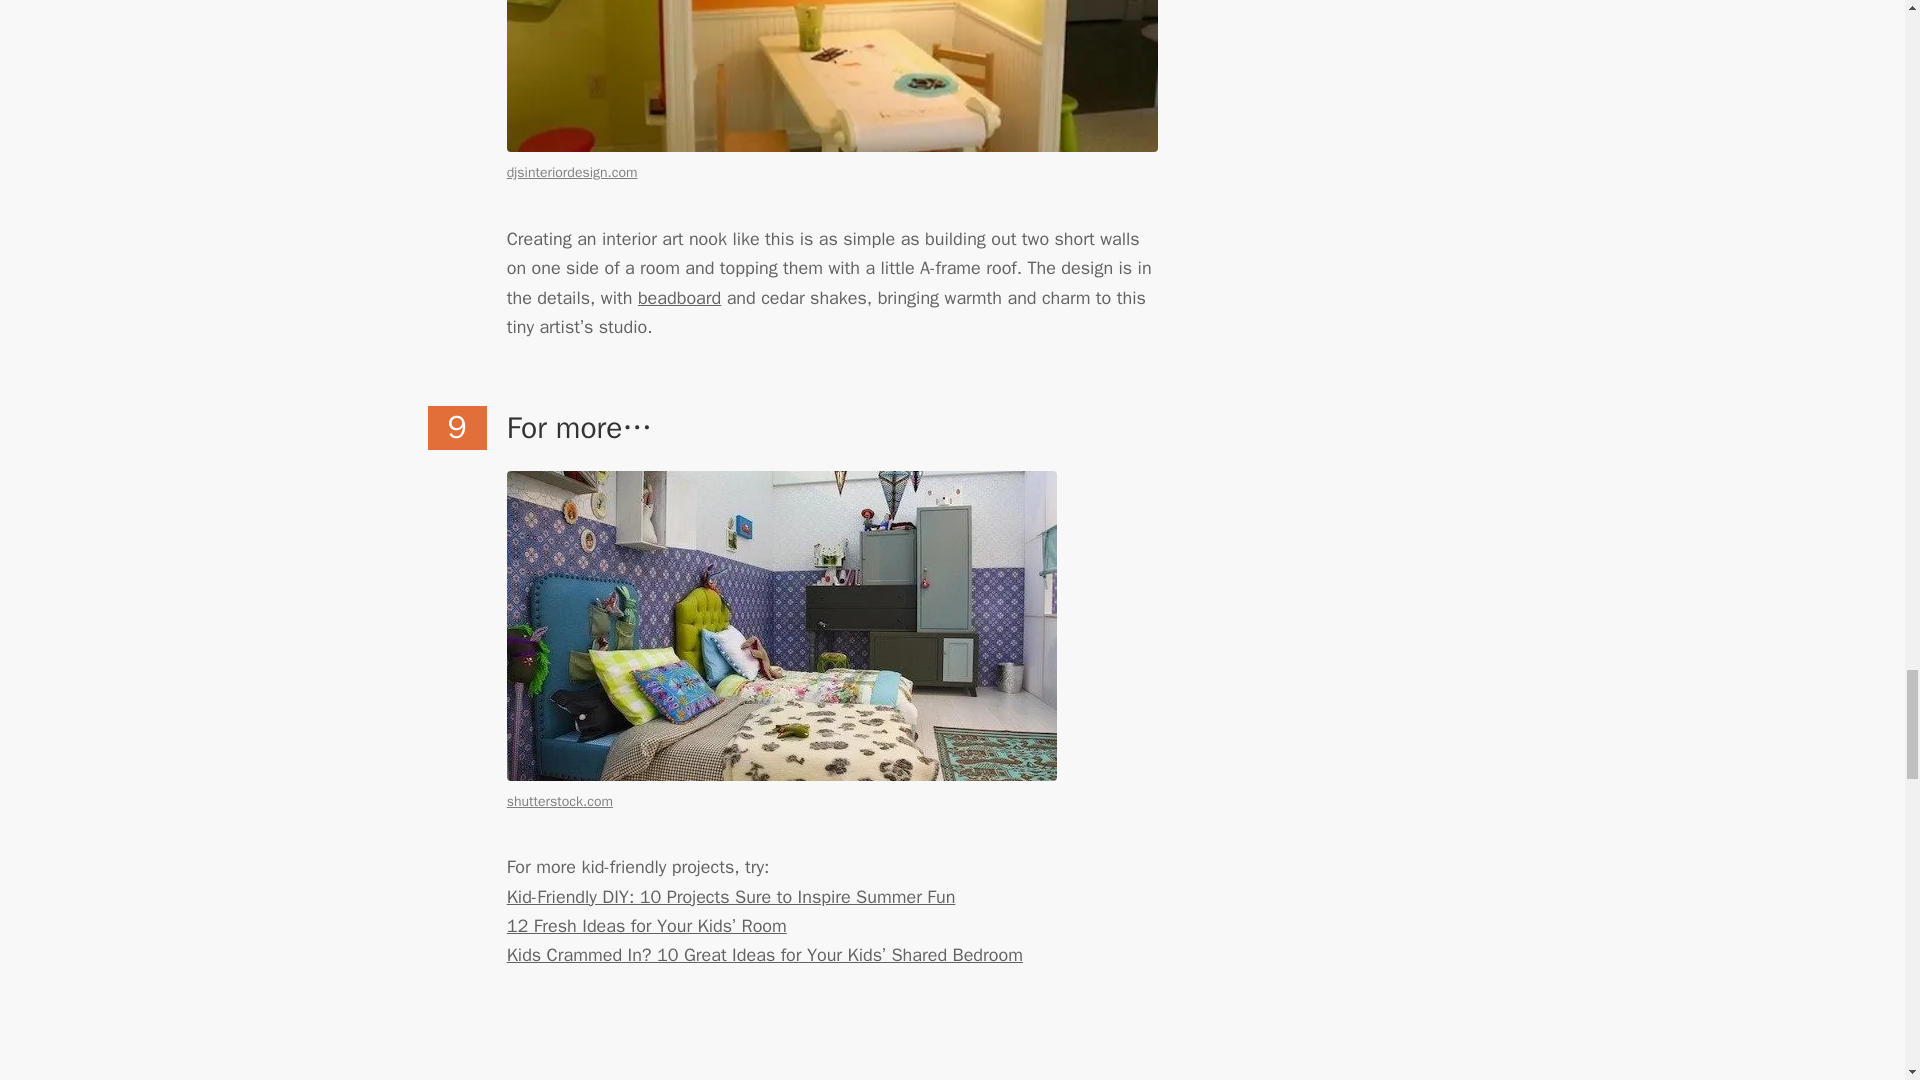 This screenshot has width=1920, height=1080. Describe the element at coordinates (646, 926) in the screenshot. I see `12 Fresh Ideas for Your Kids' Room` at that location.